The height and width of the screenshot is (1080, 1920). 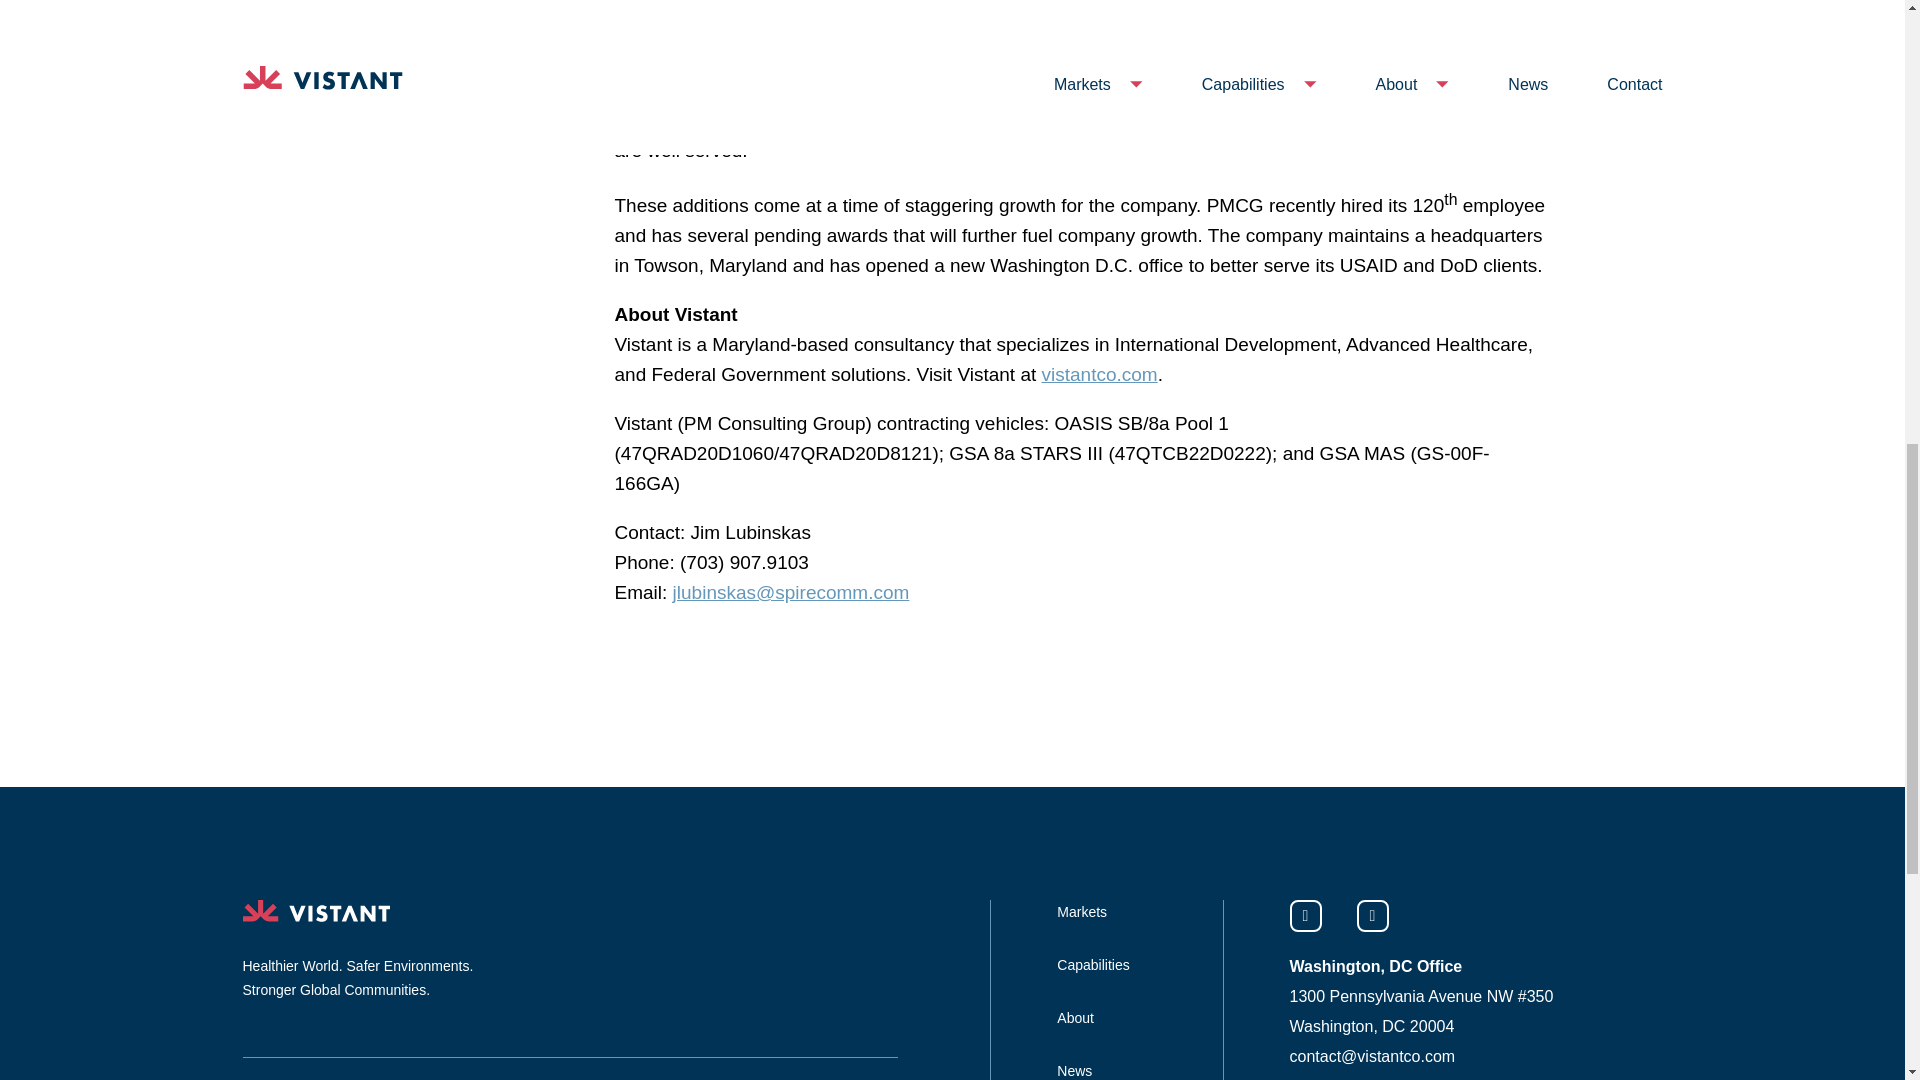 I want to click on About, so click(x=1076, y=1018).